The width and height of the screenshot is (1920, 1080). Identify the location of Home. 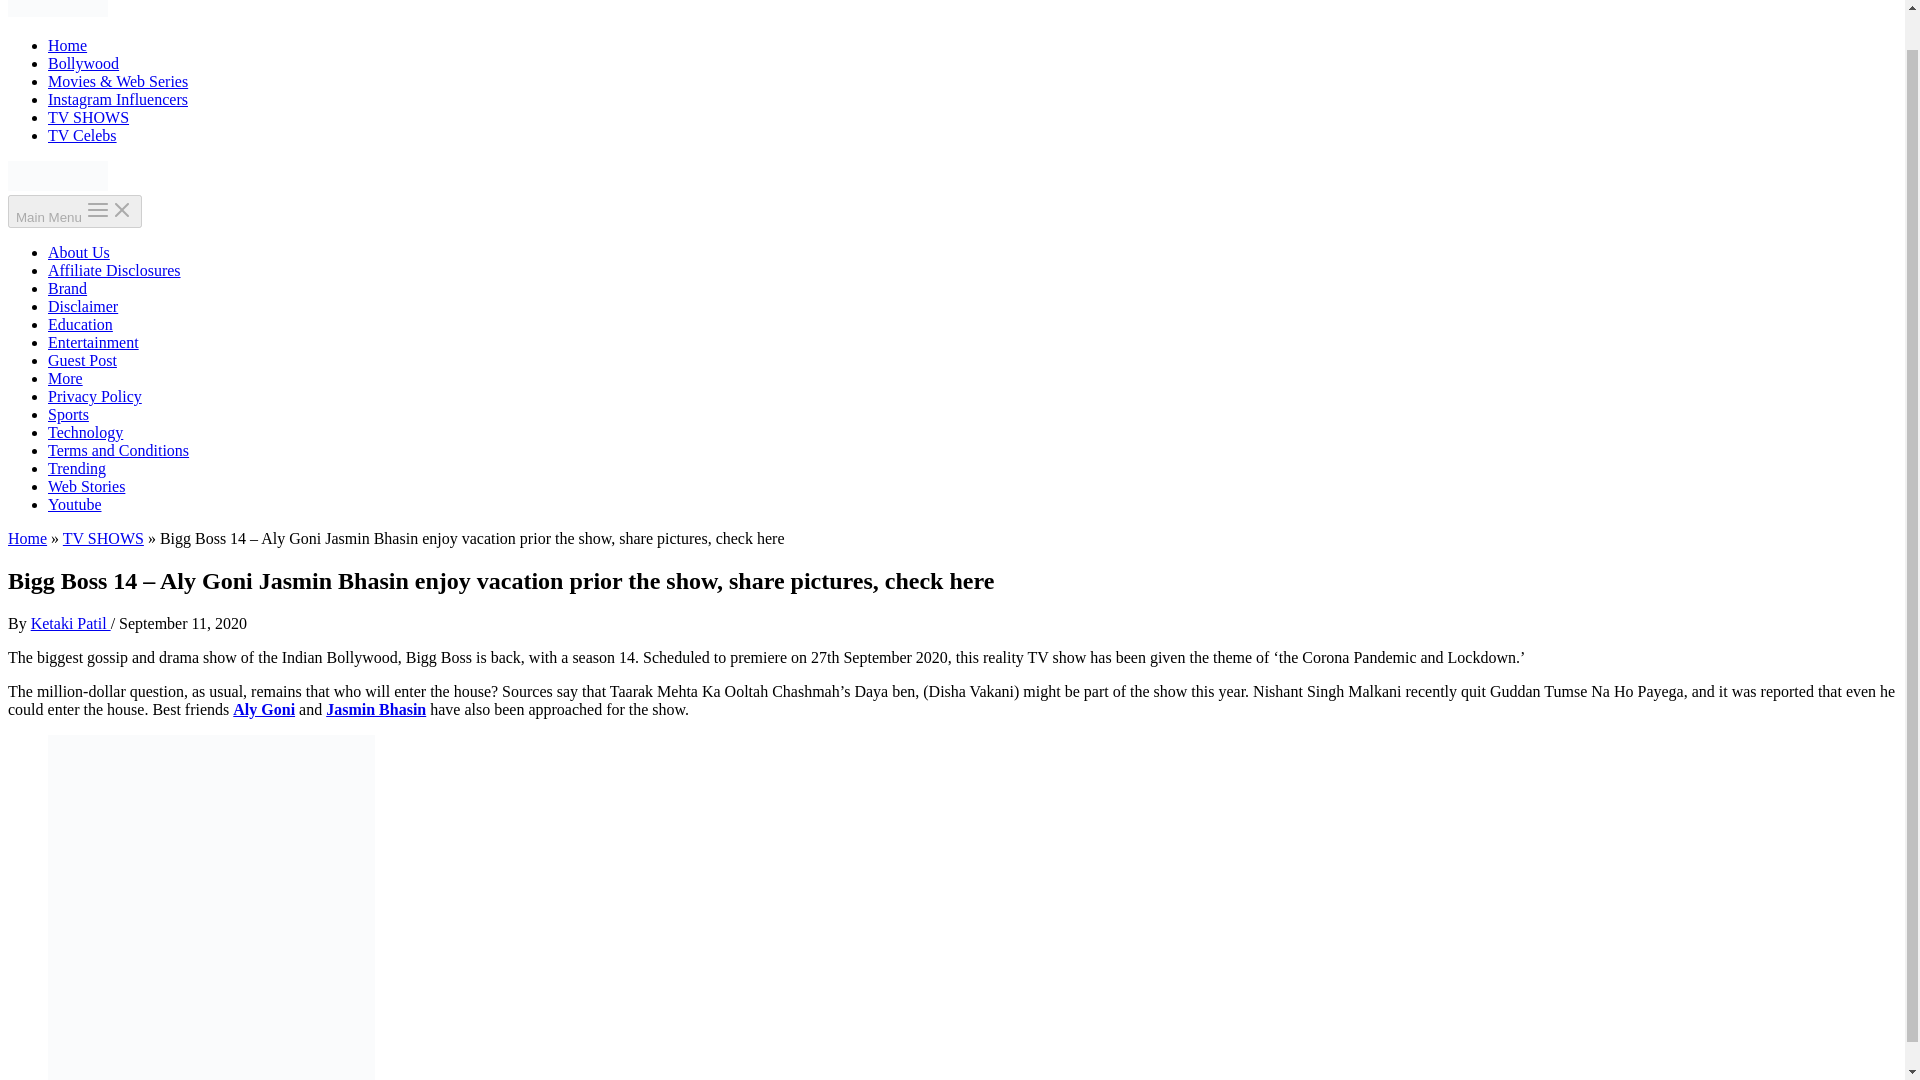
(26, 538).